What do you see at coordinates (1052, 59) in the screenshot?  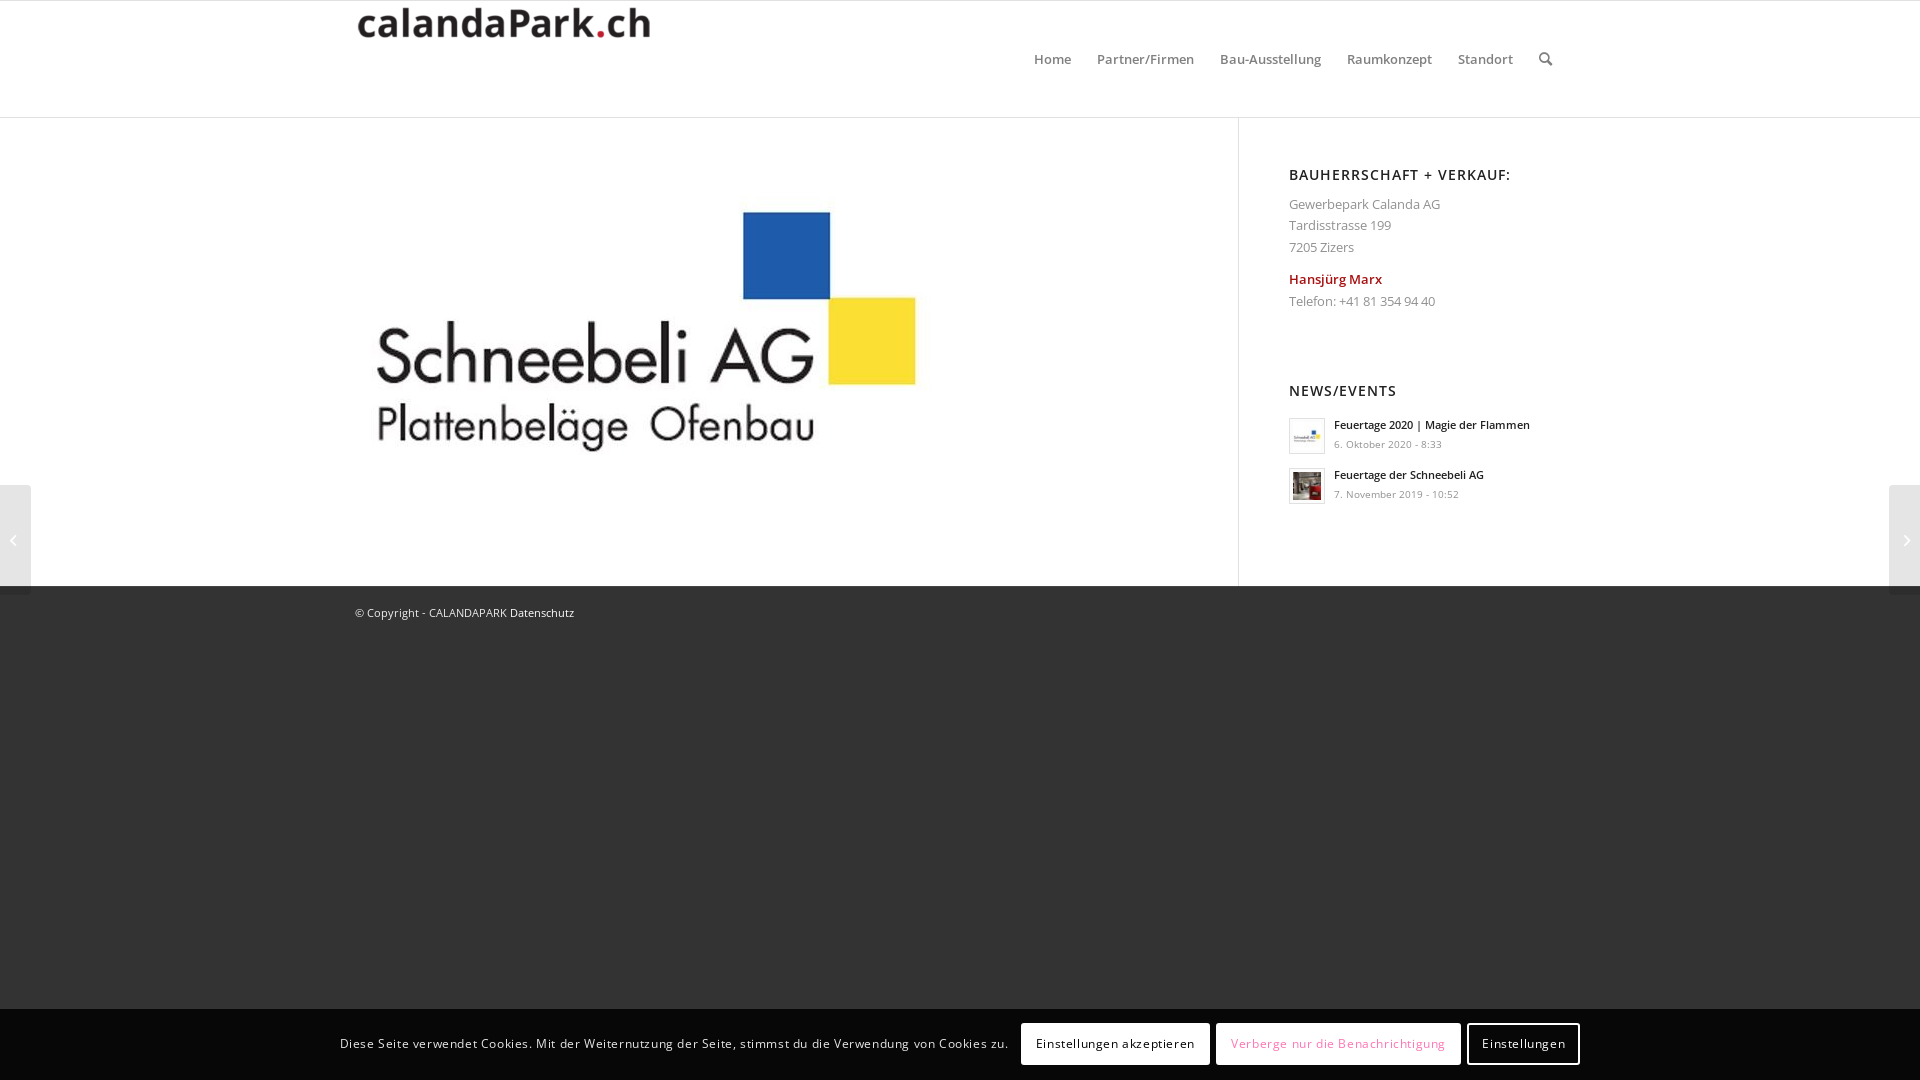 I see `Home` at bounding box center [1052, 59].